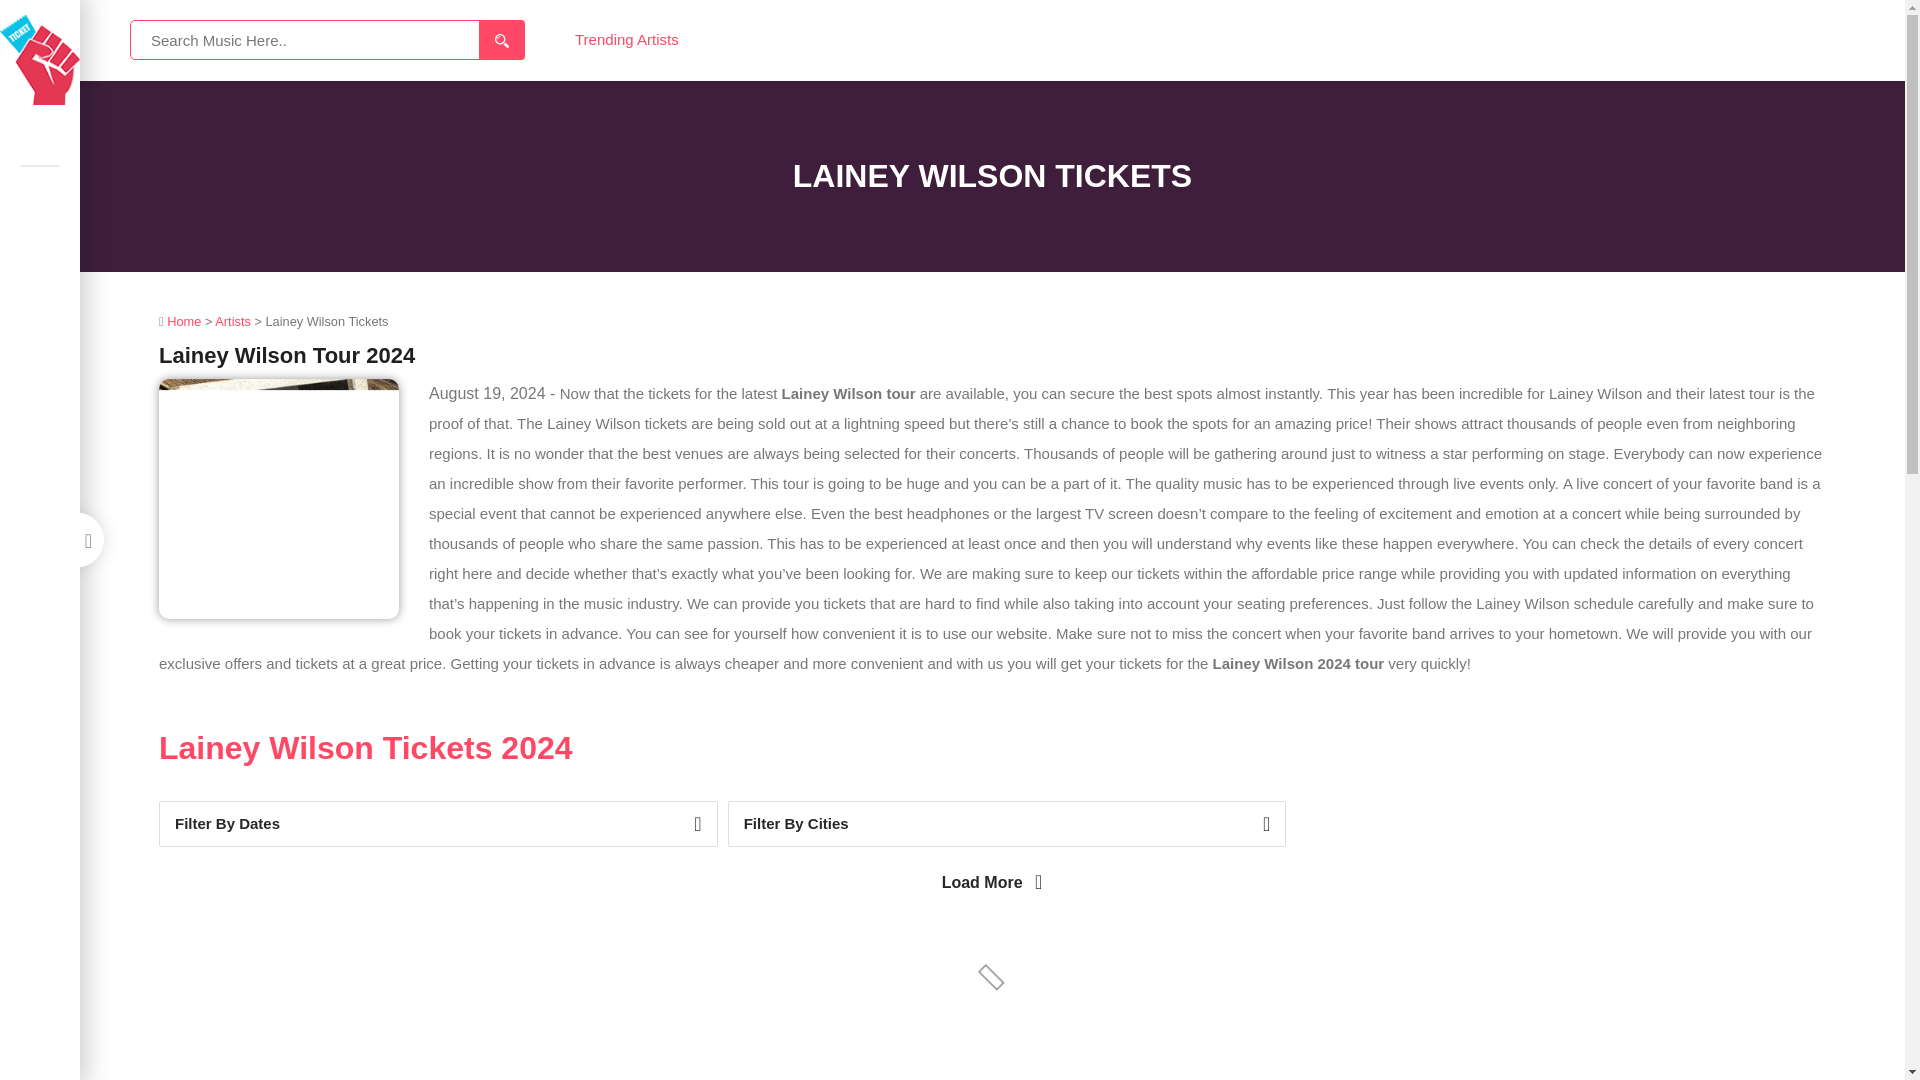 The width and height of the screenshot is (1920, 1080). What do you see at coordinates (40, 188) in the screenshot?
I see `TOP Artists` at bounding box center [40, 188].